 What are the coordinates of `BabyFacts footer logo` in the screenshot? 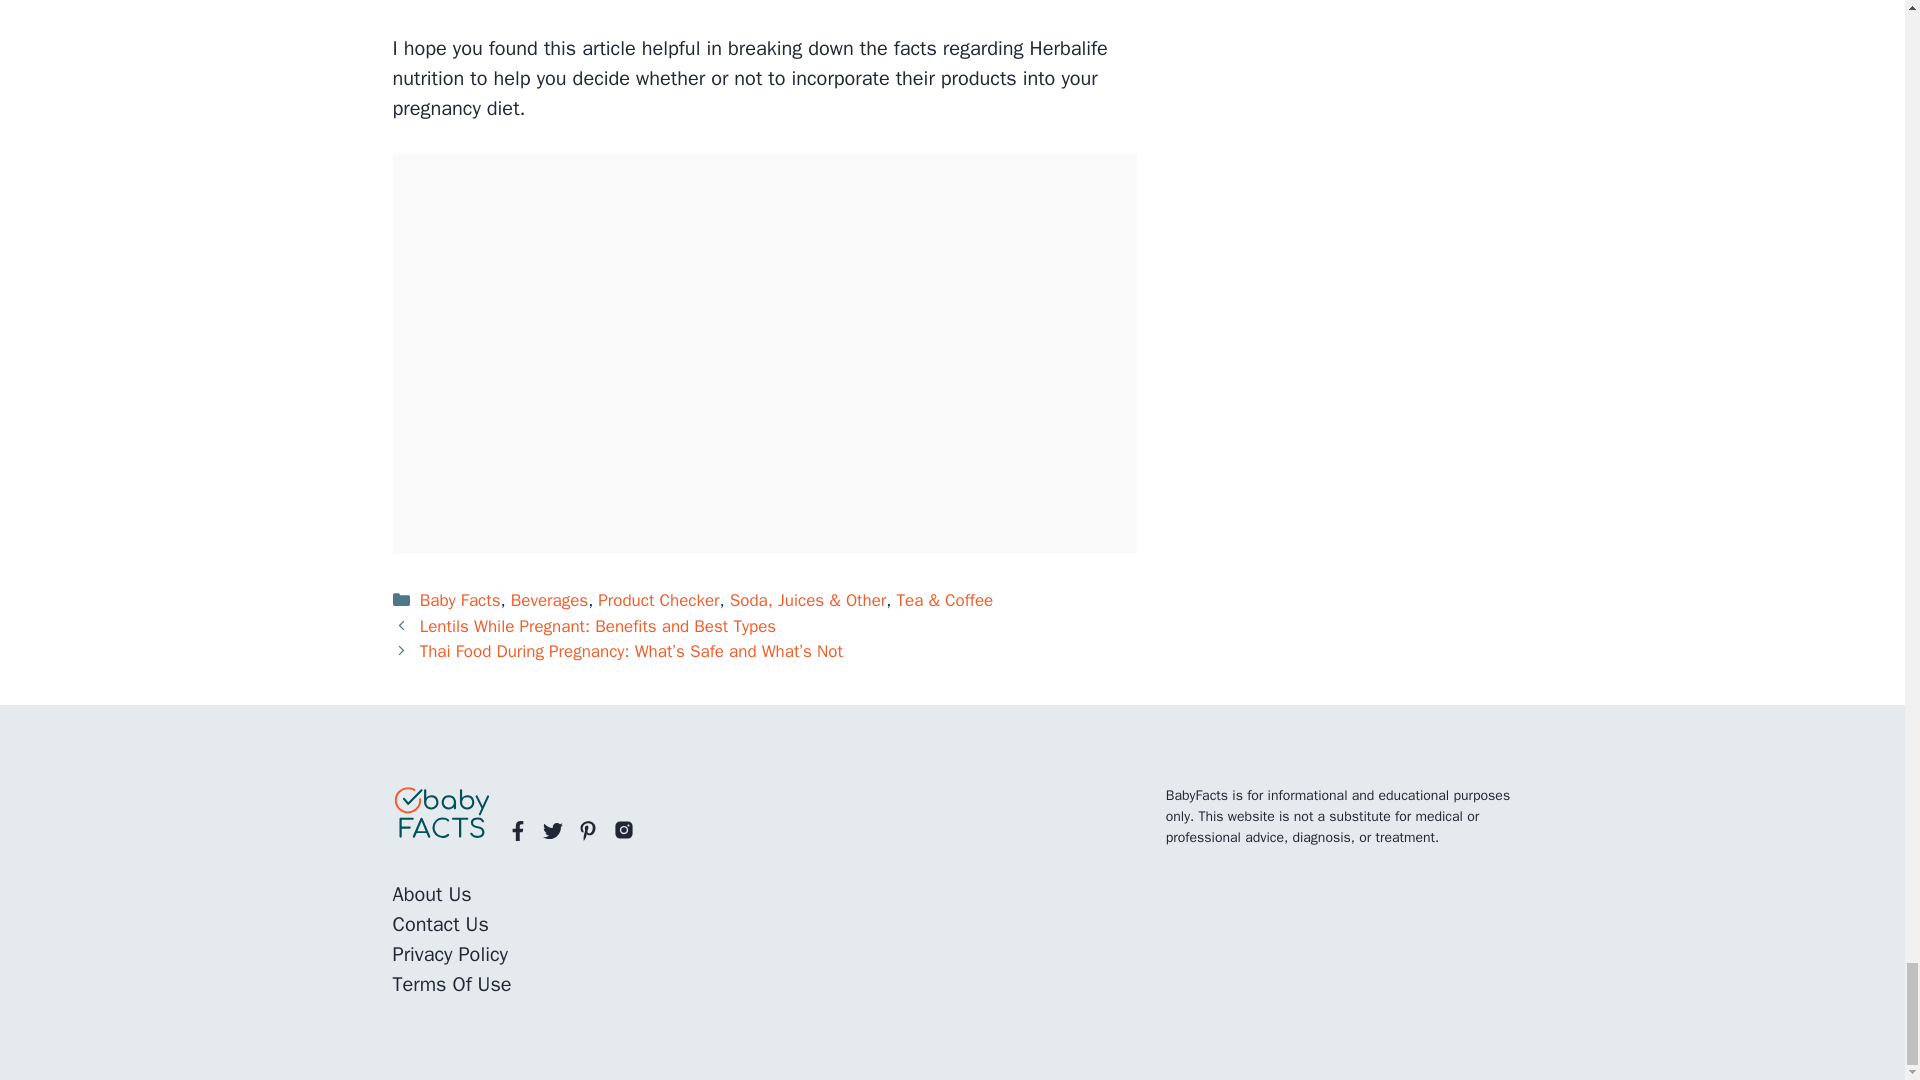 It's located at (441, 814).